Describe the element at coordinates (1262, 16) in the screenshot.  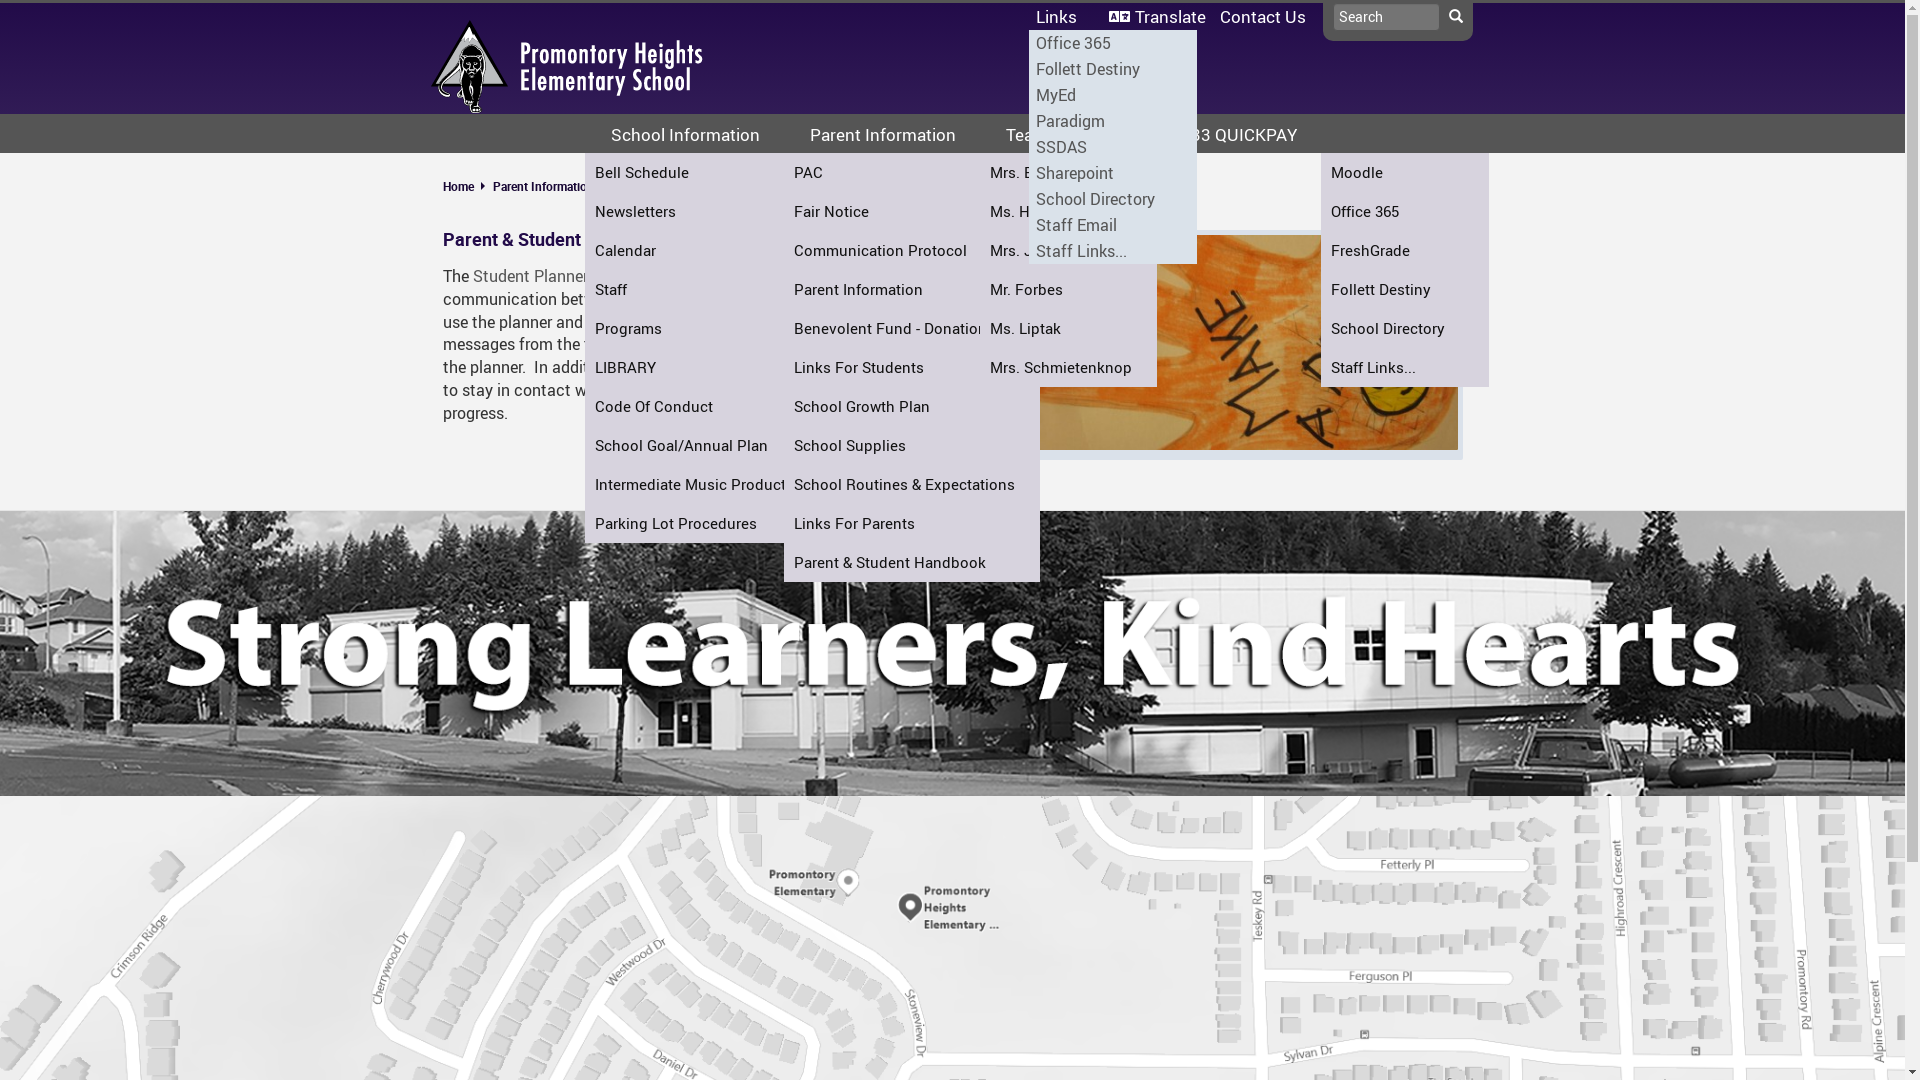
I see `Contact Us` at that location.